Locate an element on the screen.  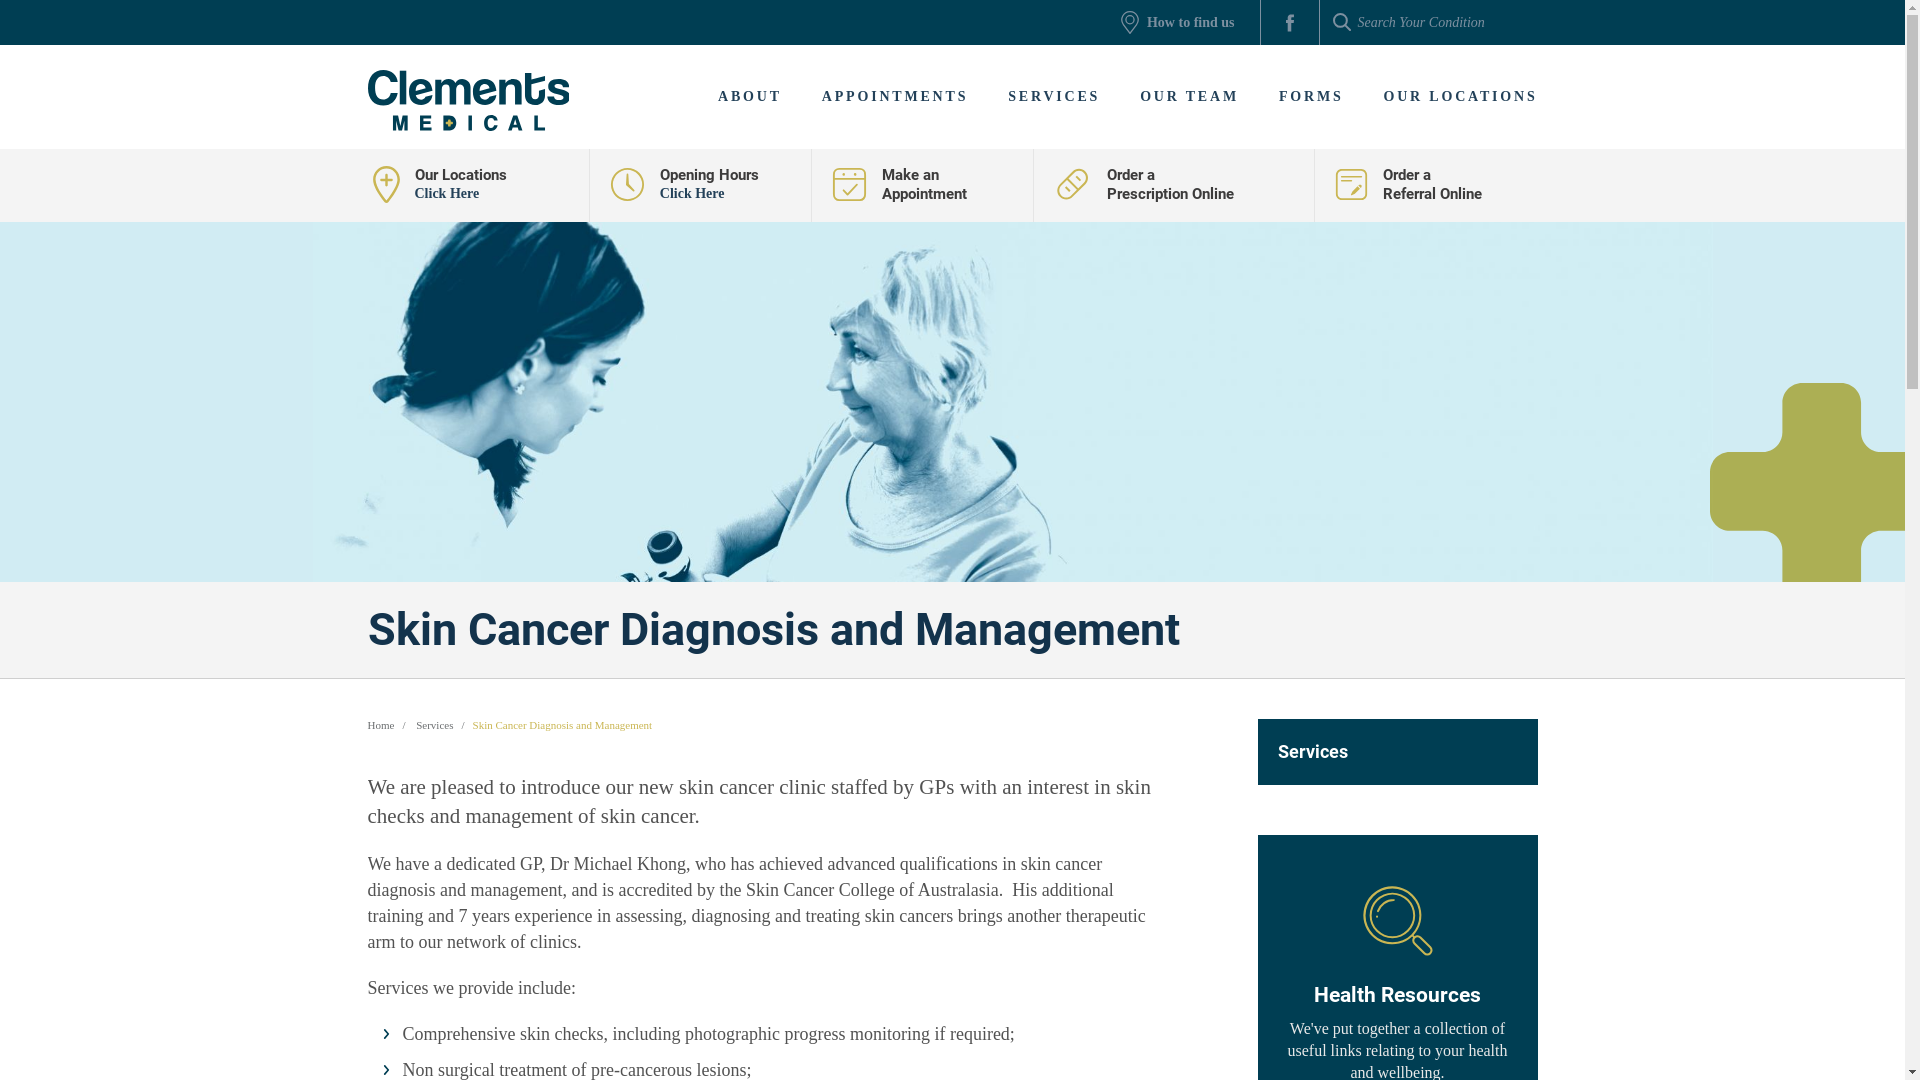
ABOUT is located at coordinates (750, 97).